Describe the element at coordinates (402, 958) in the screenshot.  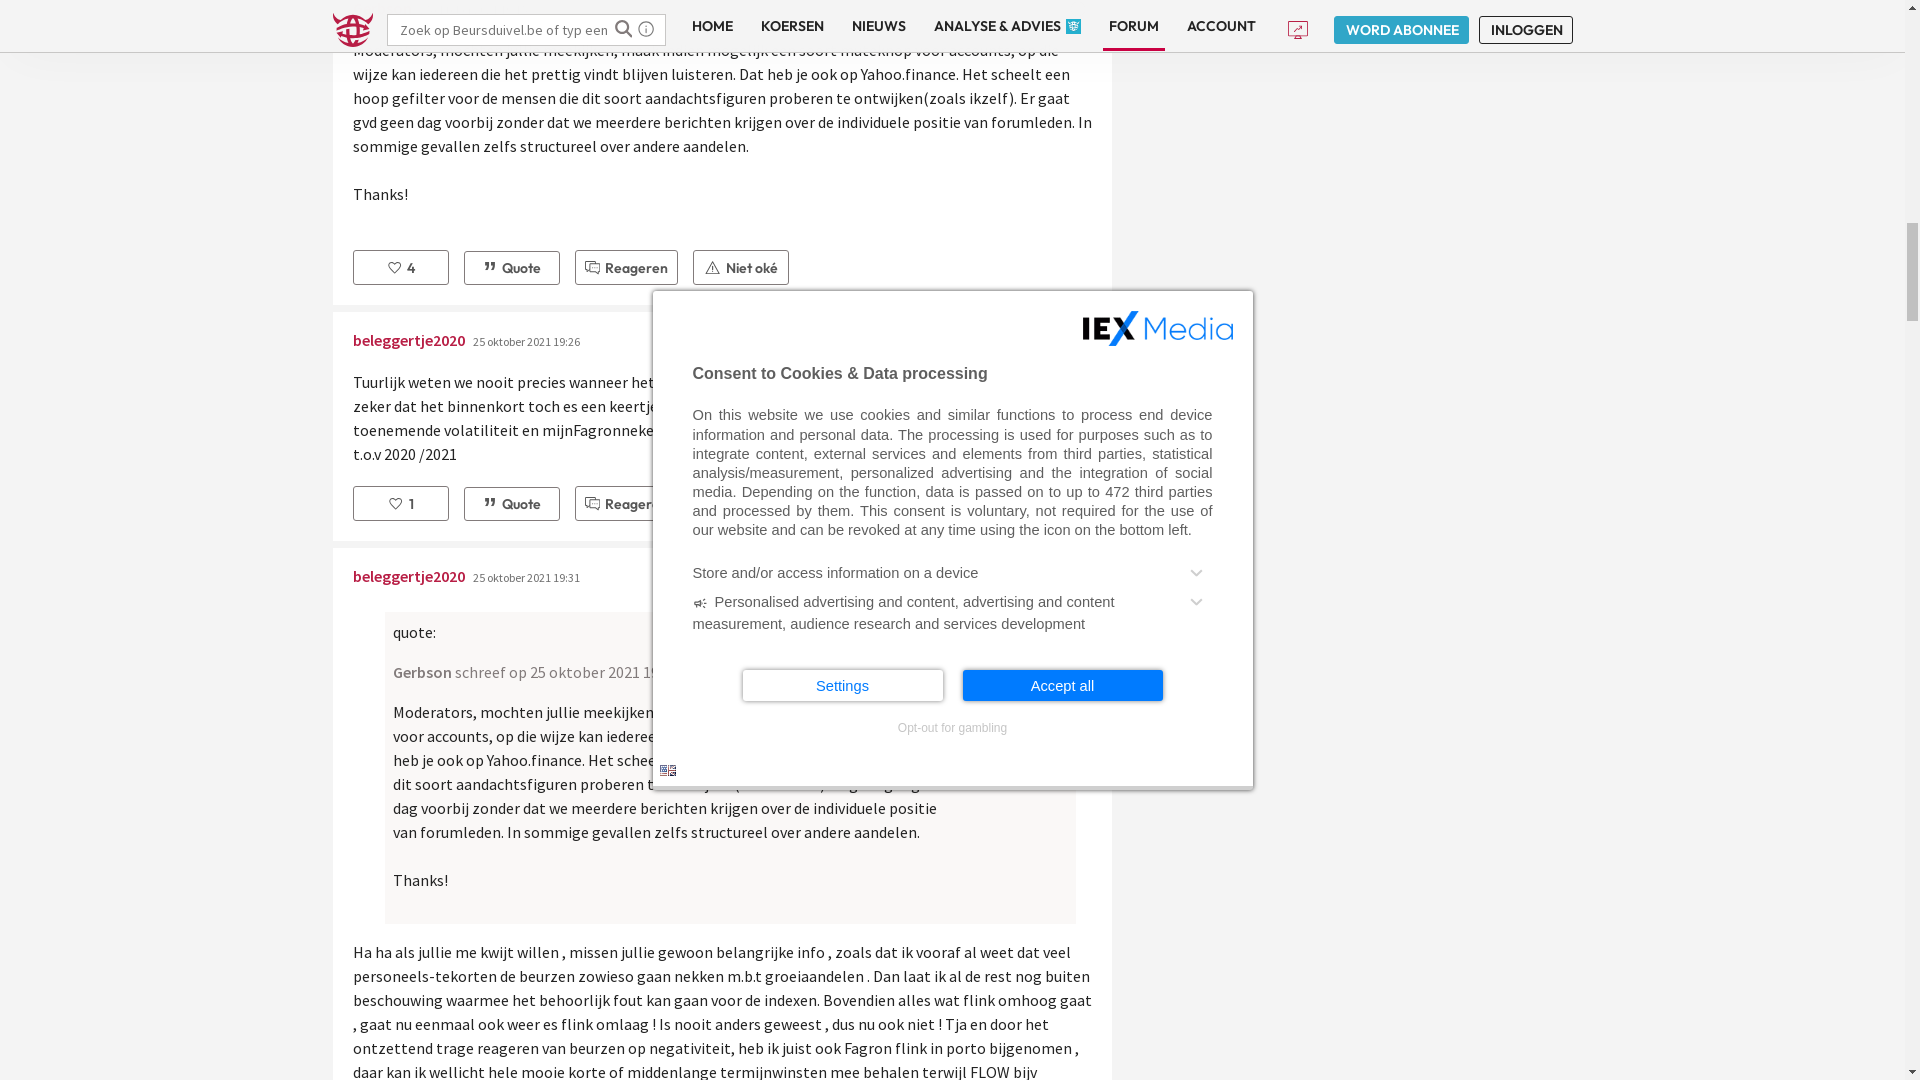
I see `silverwheaton` at that location.